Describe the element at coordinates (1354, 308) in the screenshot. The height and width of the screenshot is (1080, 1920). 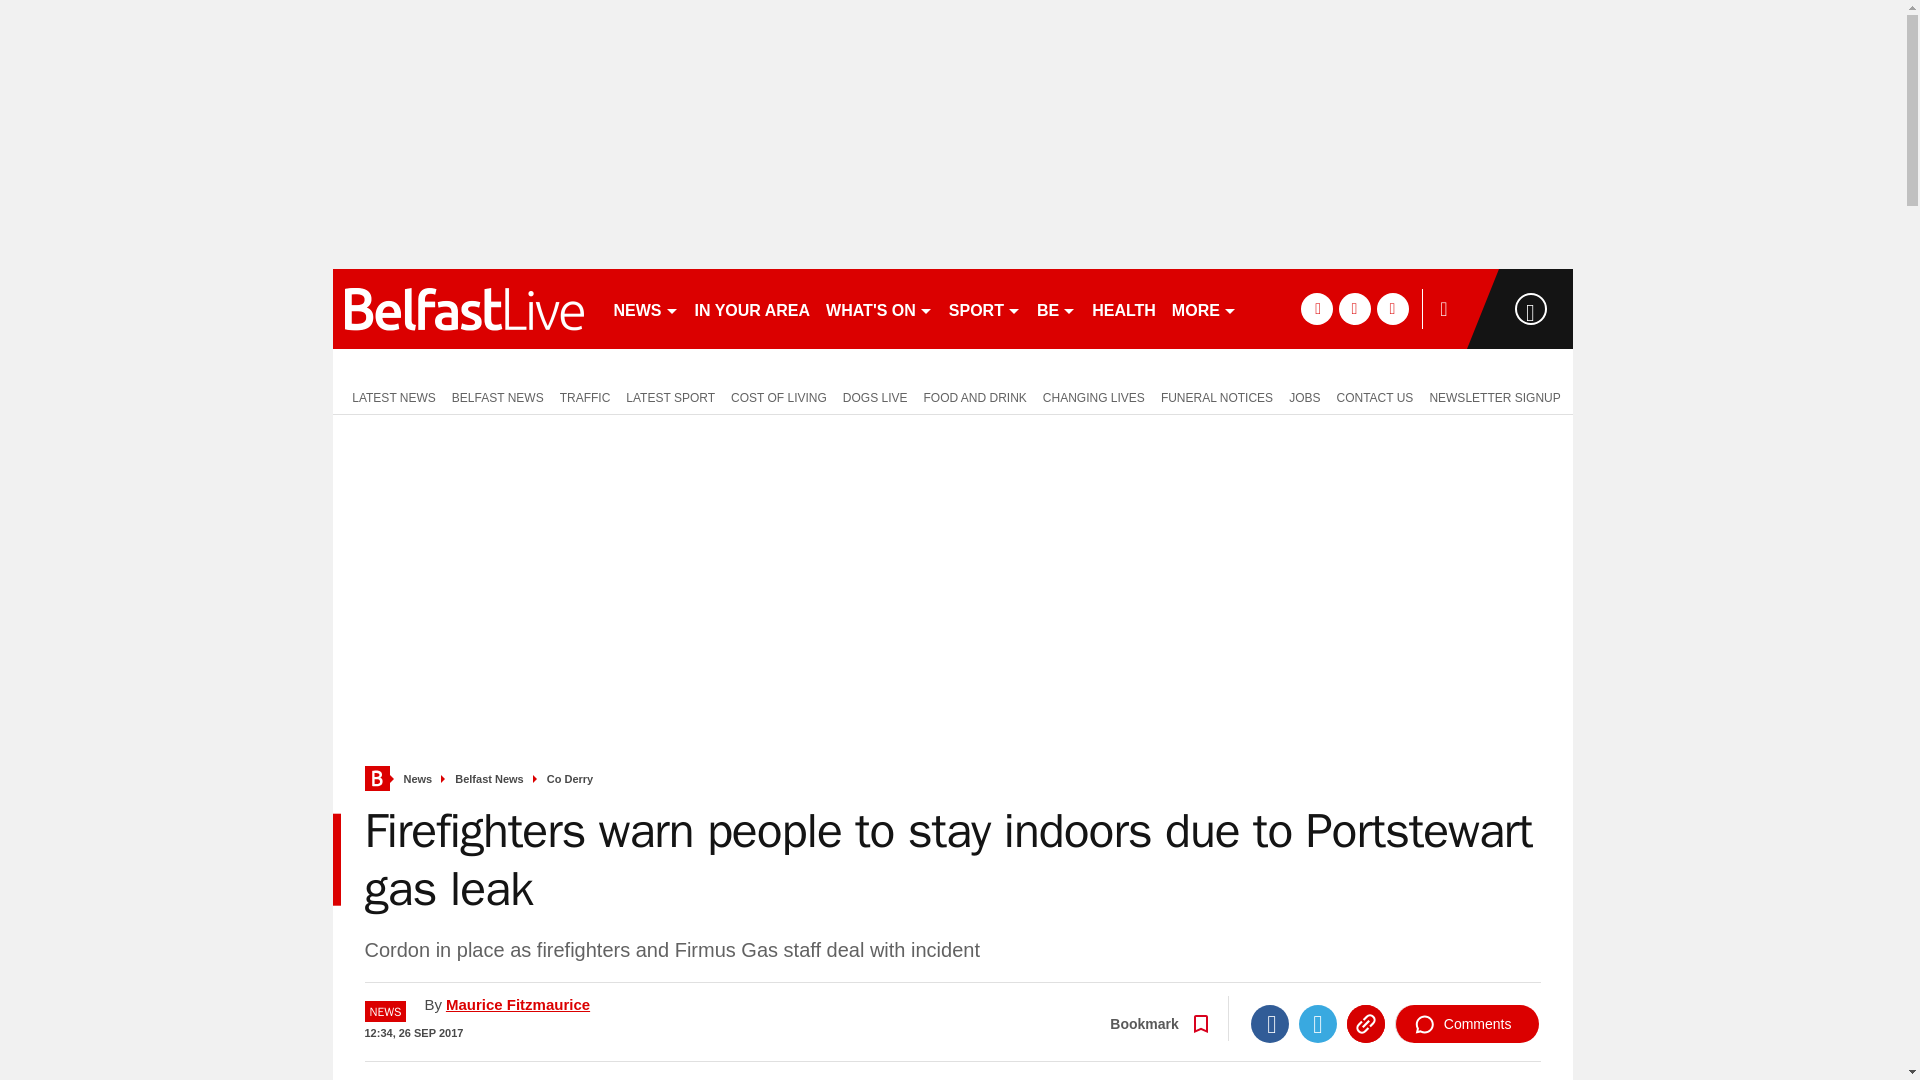
I see `twitter` at that location.